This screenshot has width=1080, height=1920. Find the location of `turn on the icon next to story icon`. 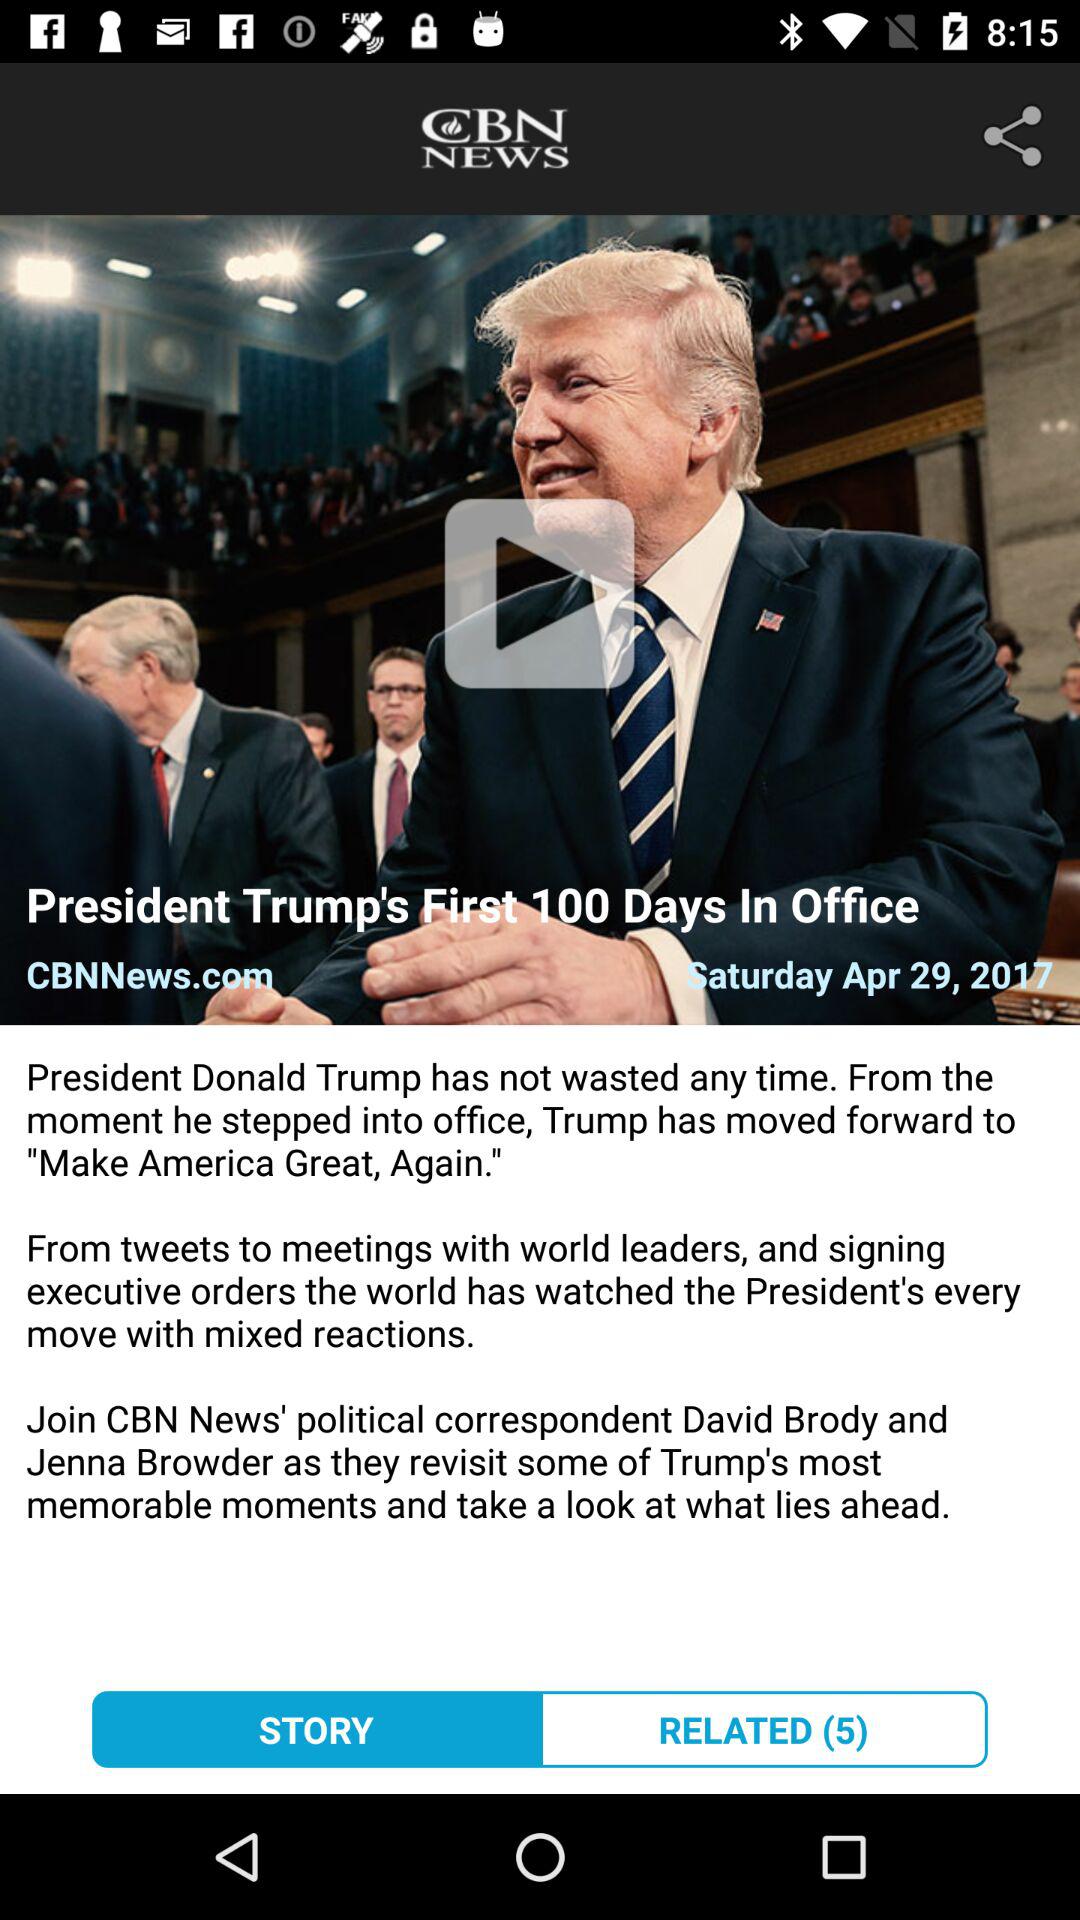

turn on the icon next to story icon is located at coordinates (764, 1729).